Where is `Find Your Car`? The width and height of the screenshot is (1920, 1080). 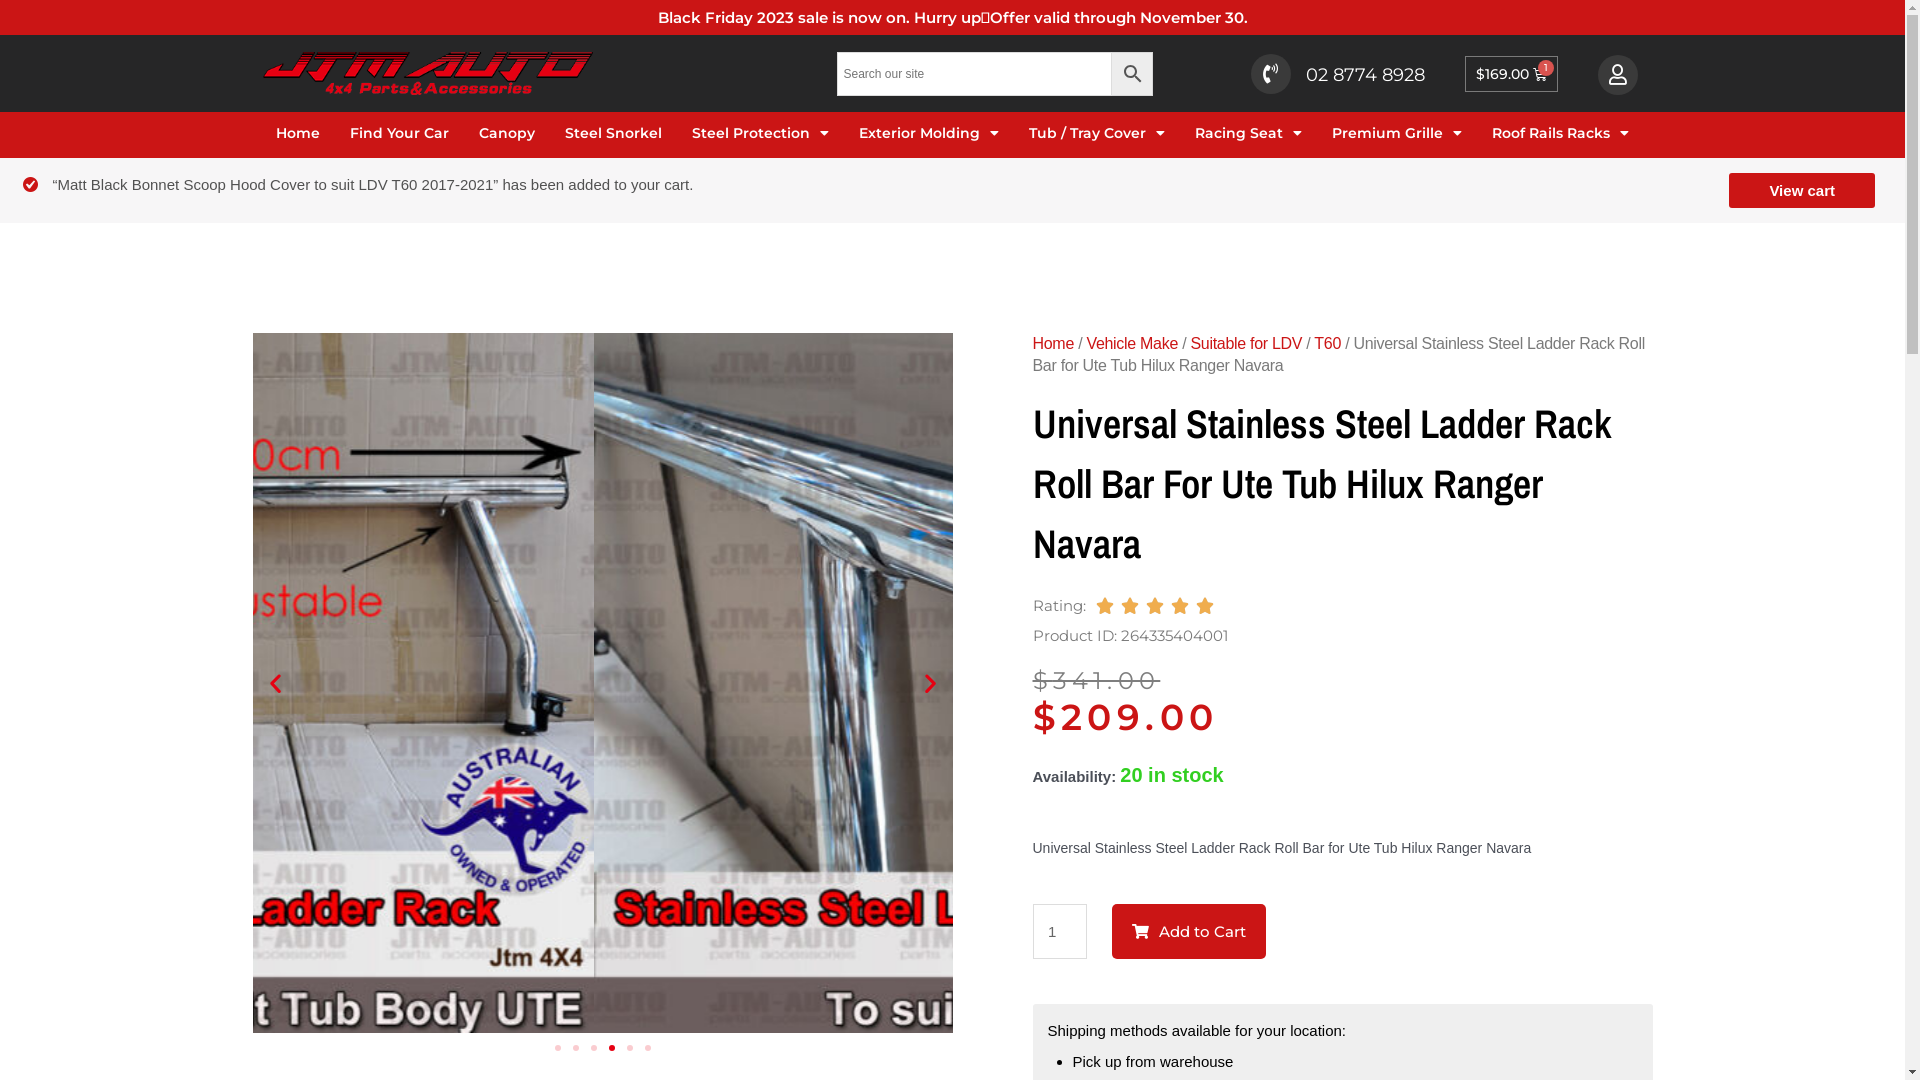 Find Your Car is located at coordinates (400, 134).